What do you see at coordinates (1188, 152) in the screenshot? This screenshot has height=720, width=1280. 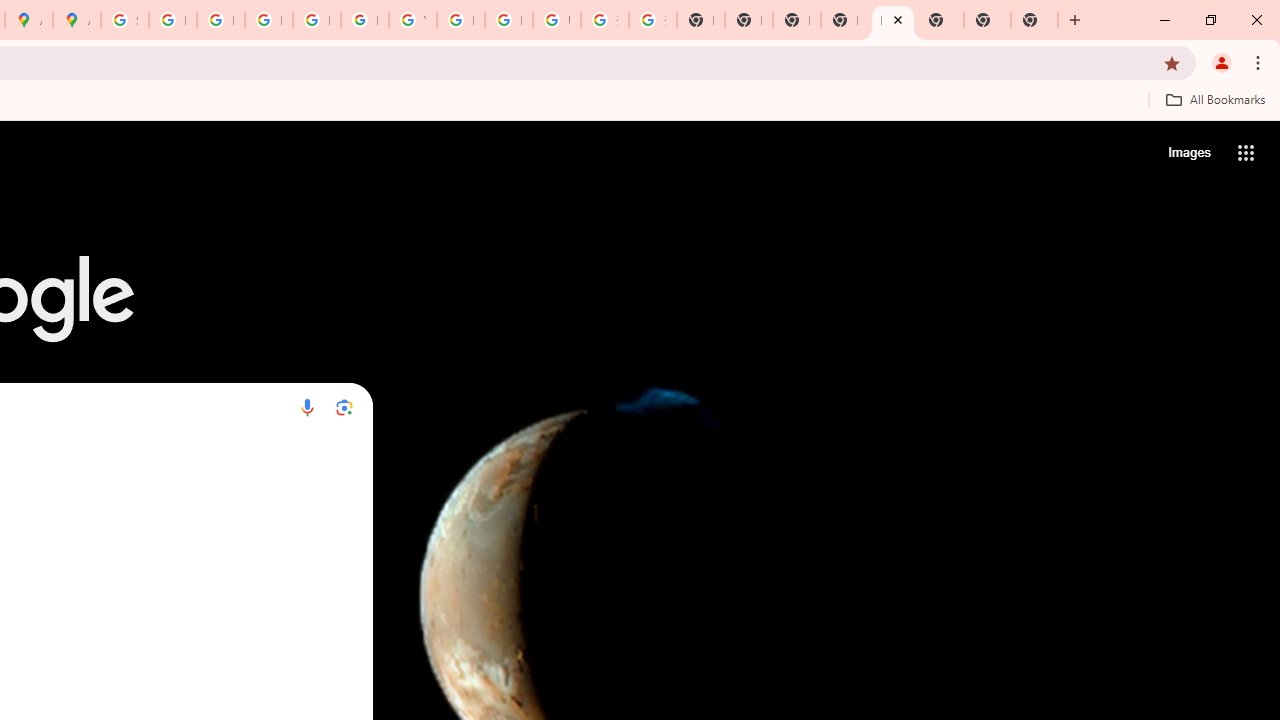 I see `Search for Images ` at bounding box center [1188, 152].